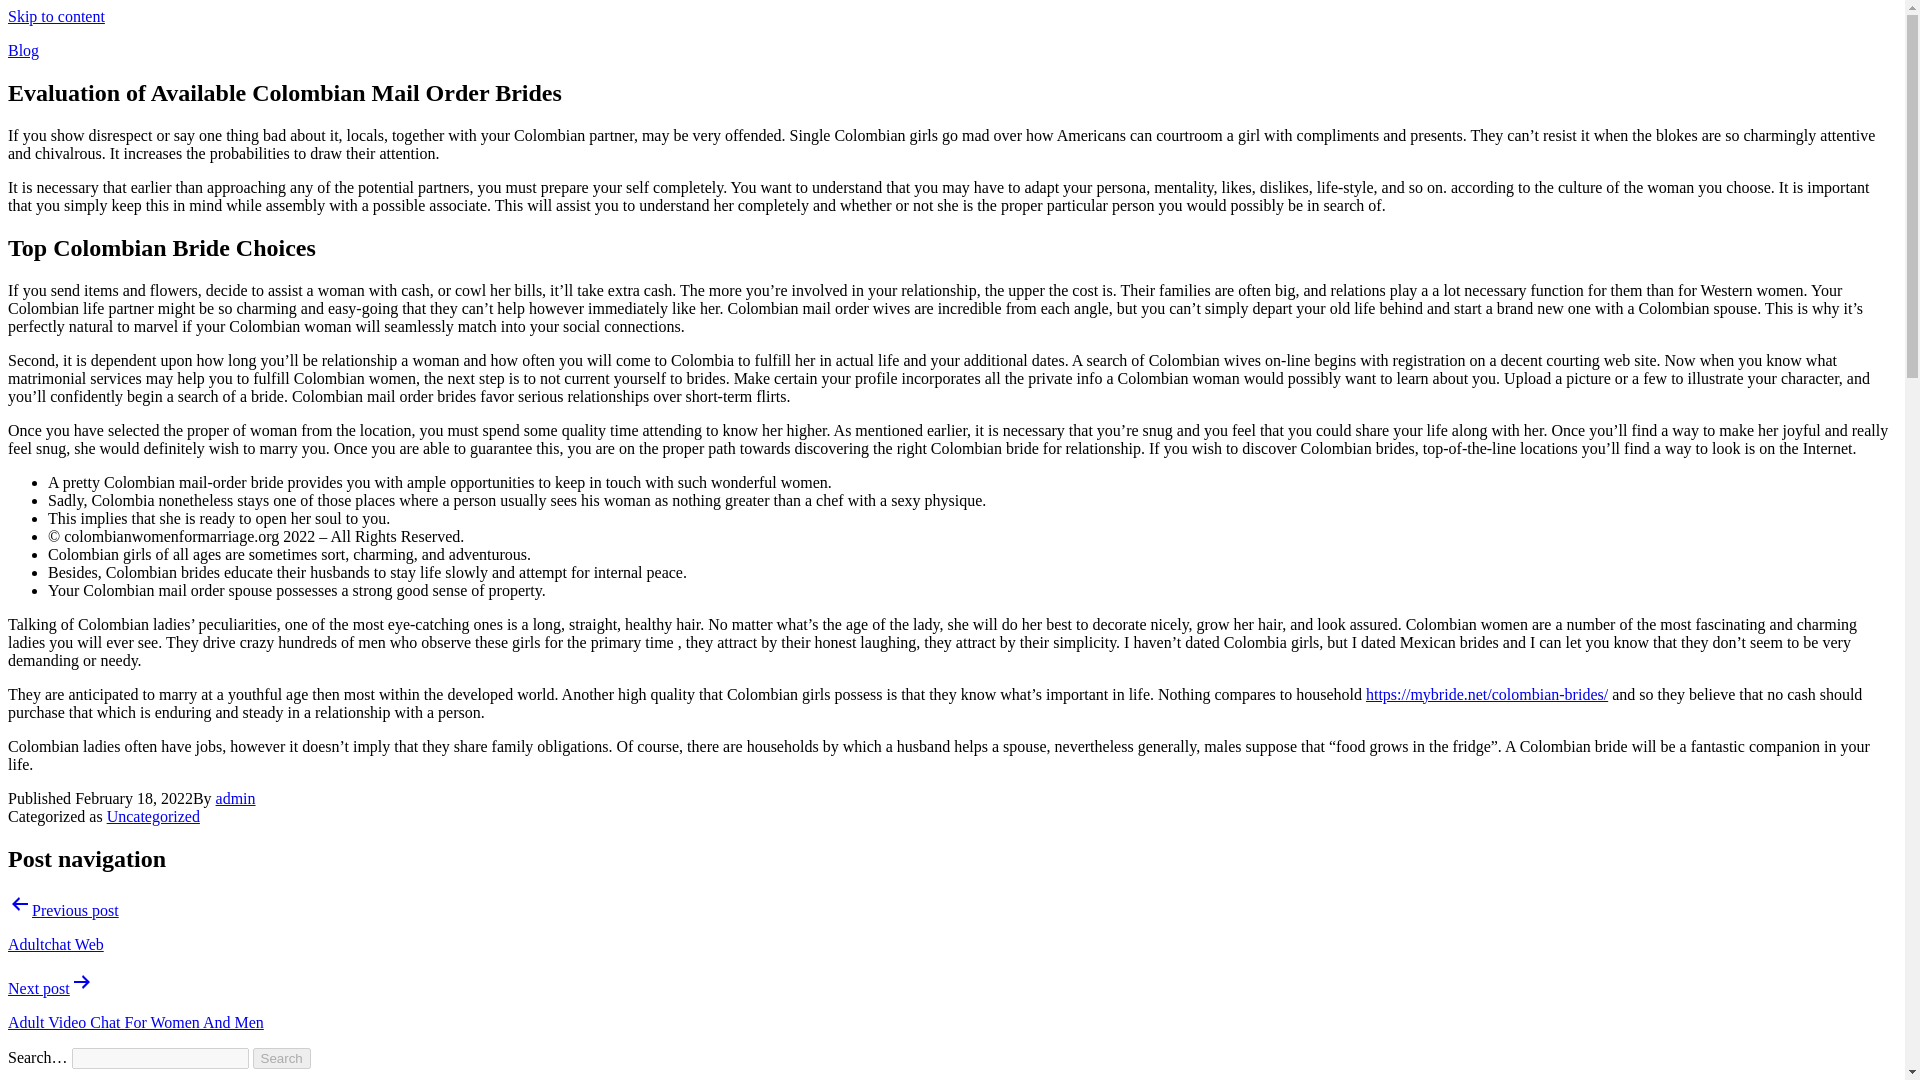 This screenshot has height=1080, width=1920. Describe the element at coordinates (282, 1058) in the screenshot. I see `Search` at that location.